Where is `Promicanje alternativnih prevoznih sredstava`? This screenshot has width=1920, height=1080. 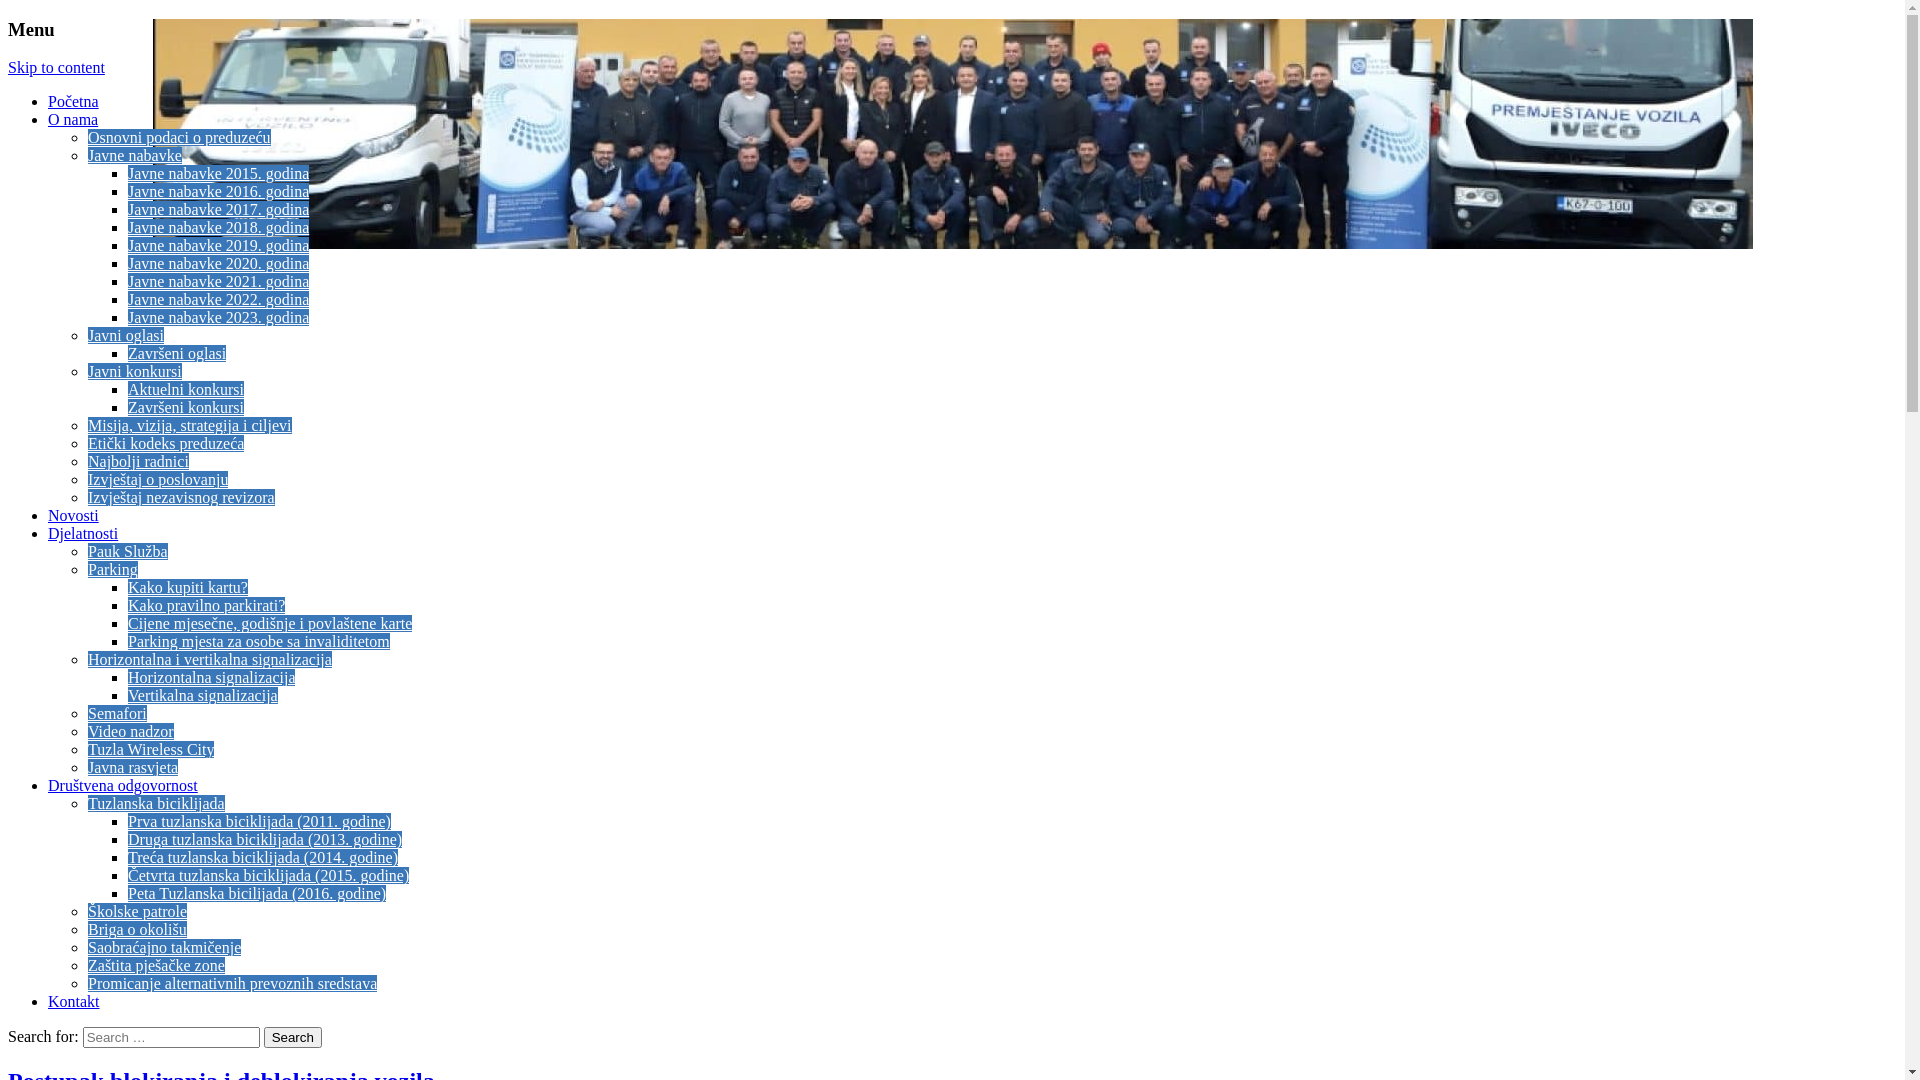
Promicanje alternativnih prevoznih sredstava is located at coordinates (232, 984).